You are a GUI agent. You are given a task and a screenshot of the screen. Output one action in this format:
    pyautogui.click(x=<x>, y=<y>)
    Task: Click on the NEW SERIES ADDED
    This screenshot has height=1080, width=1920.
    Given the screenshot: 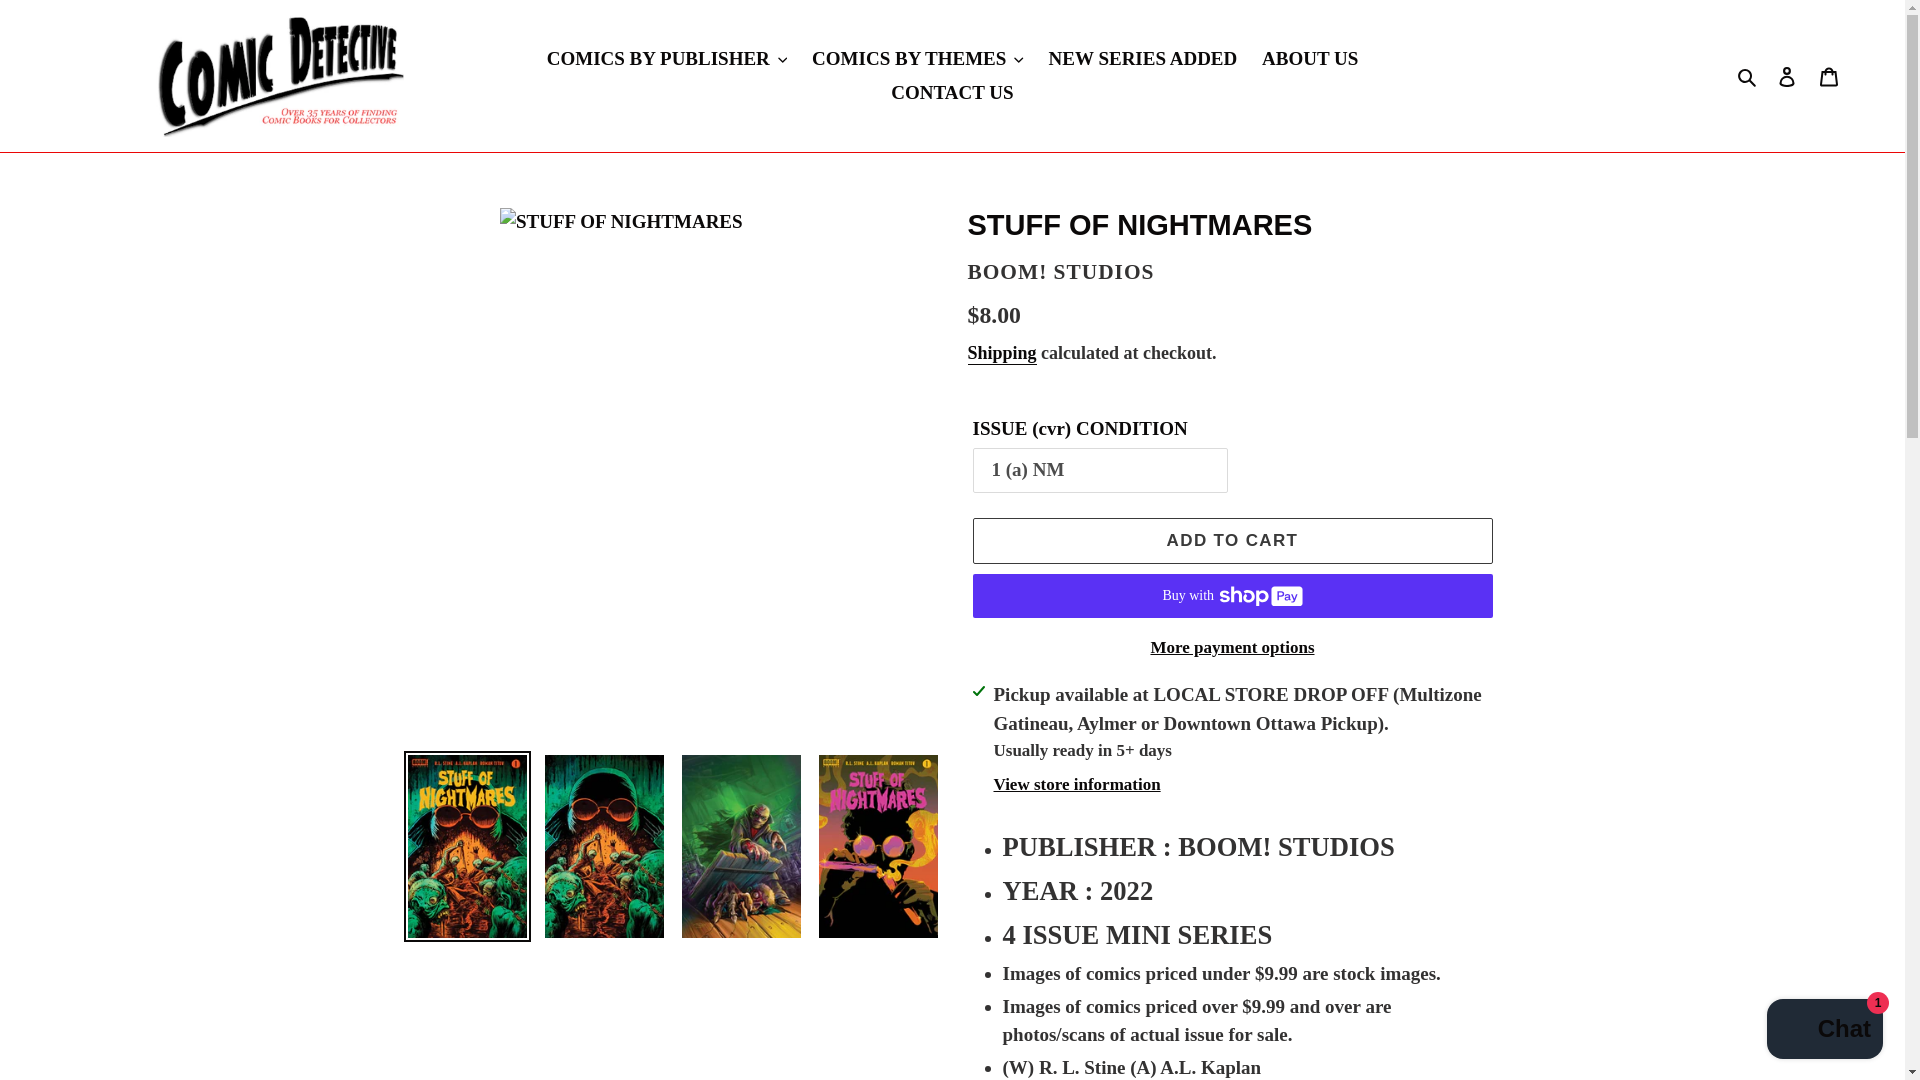 What is the action you would take?
    pyautogui.click(x=1143, y=59)
    